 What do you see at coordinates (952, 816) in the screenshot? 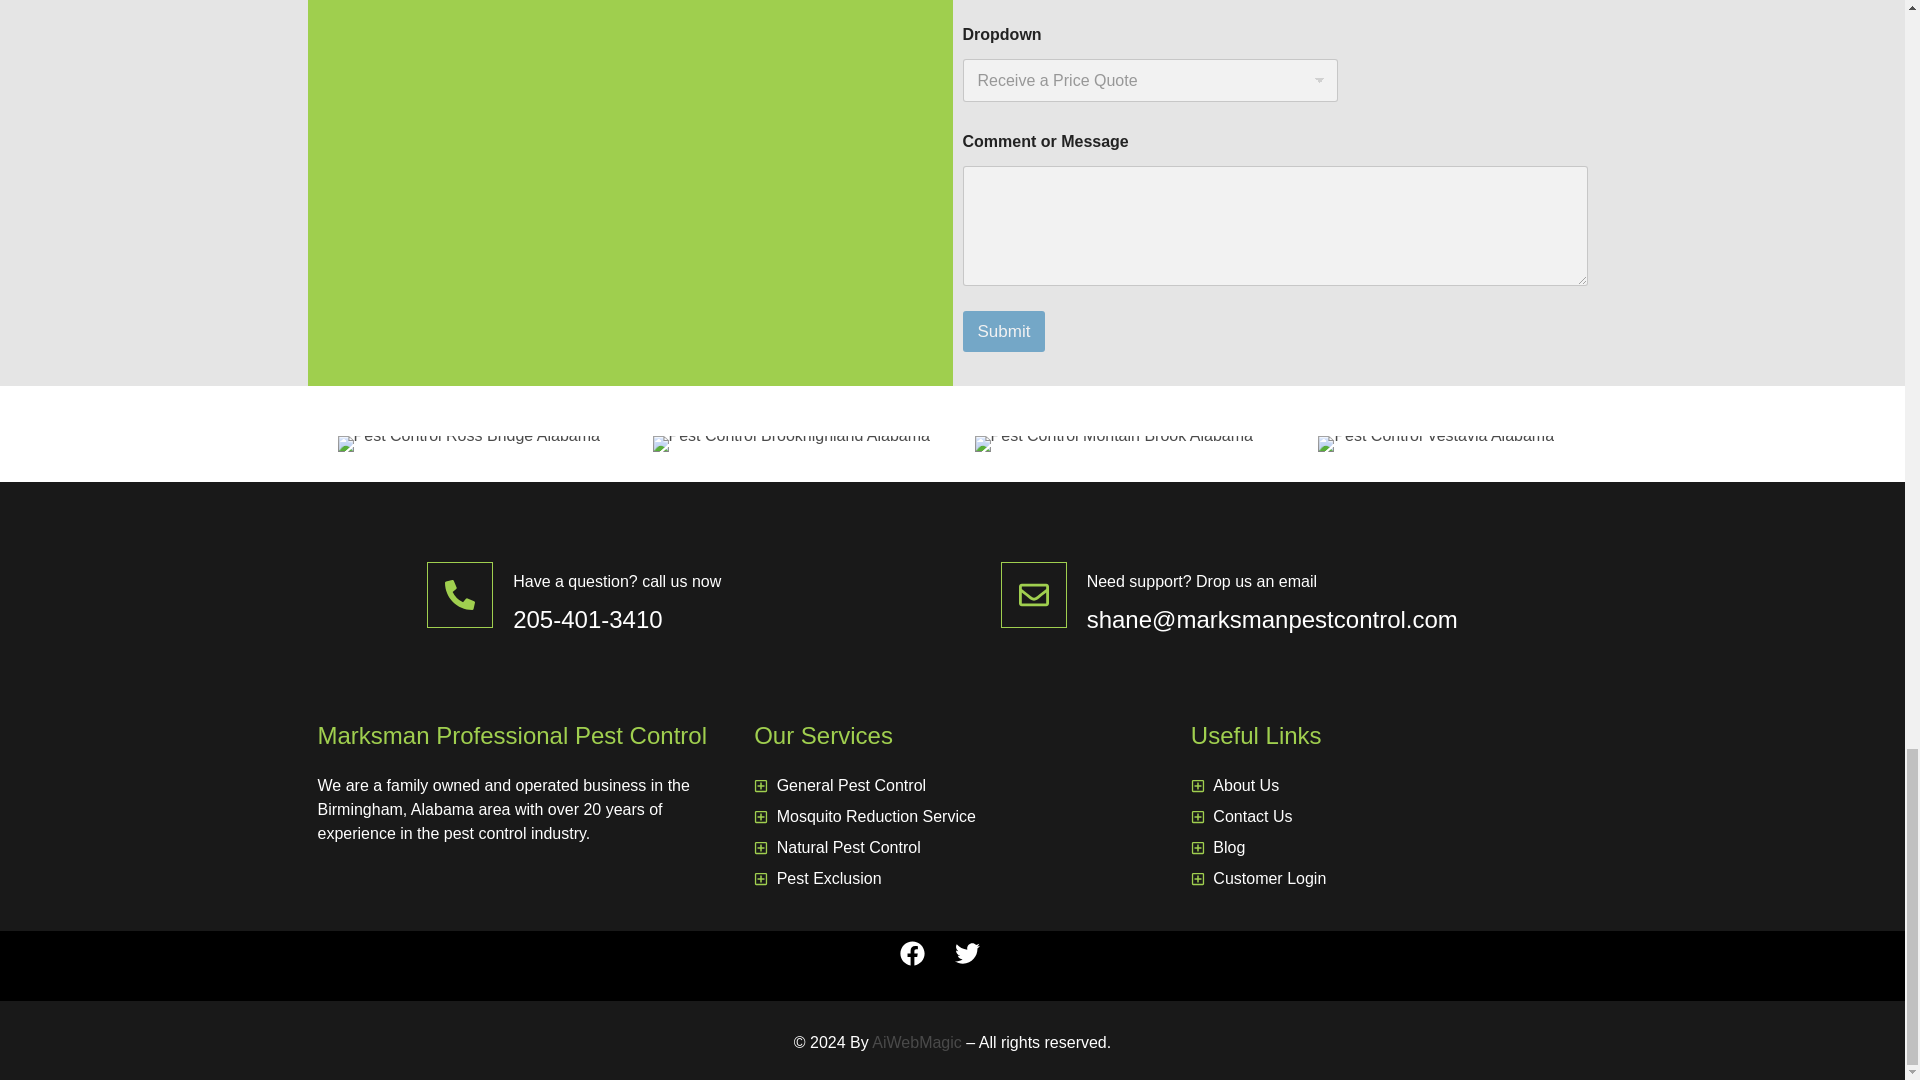
I see `Mosquito Reduction Service` at bounding box center [952, 816].